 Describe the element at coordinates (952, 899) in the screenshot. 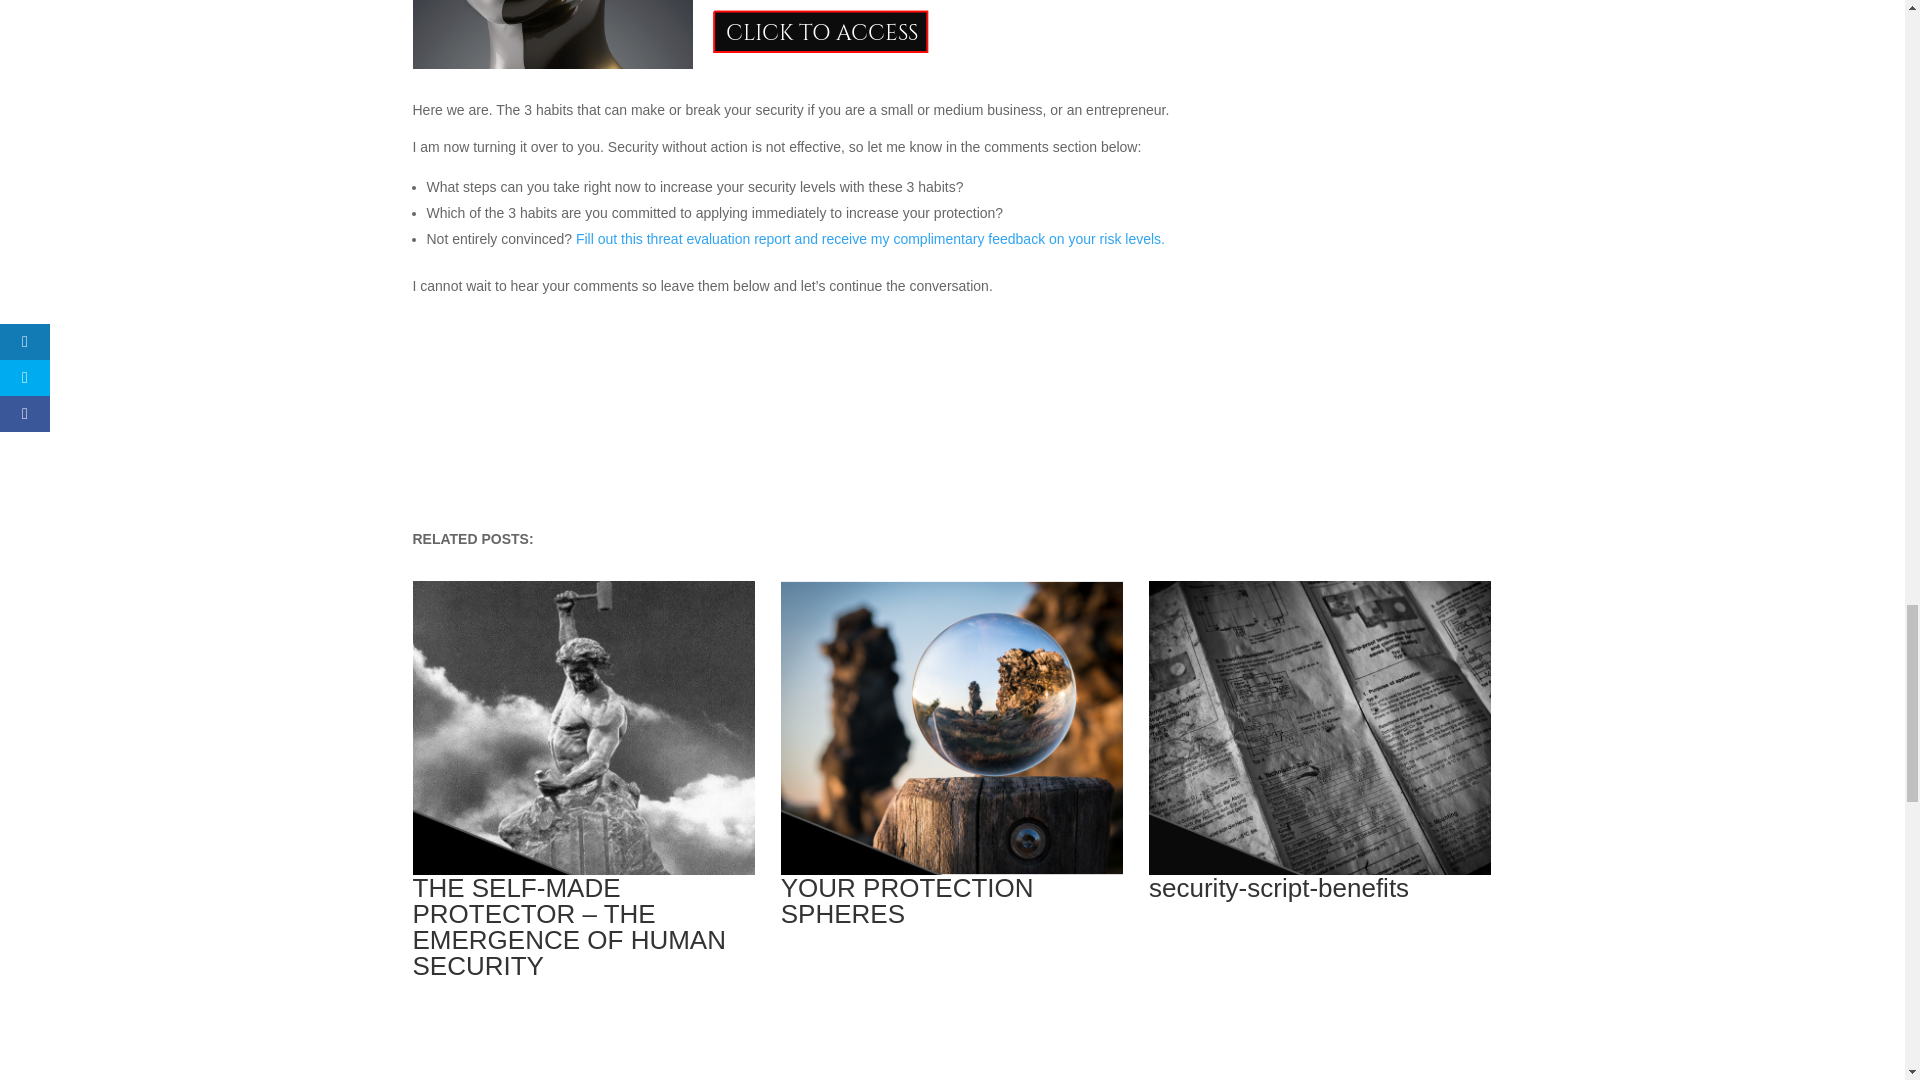

I see `YOUR PROTECTION SPHERES` at that location.